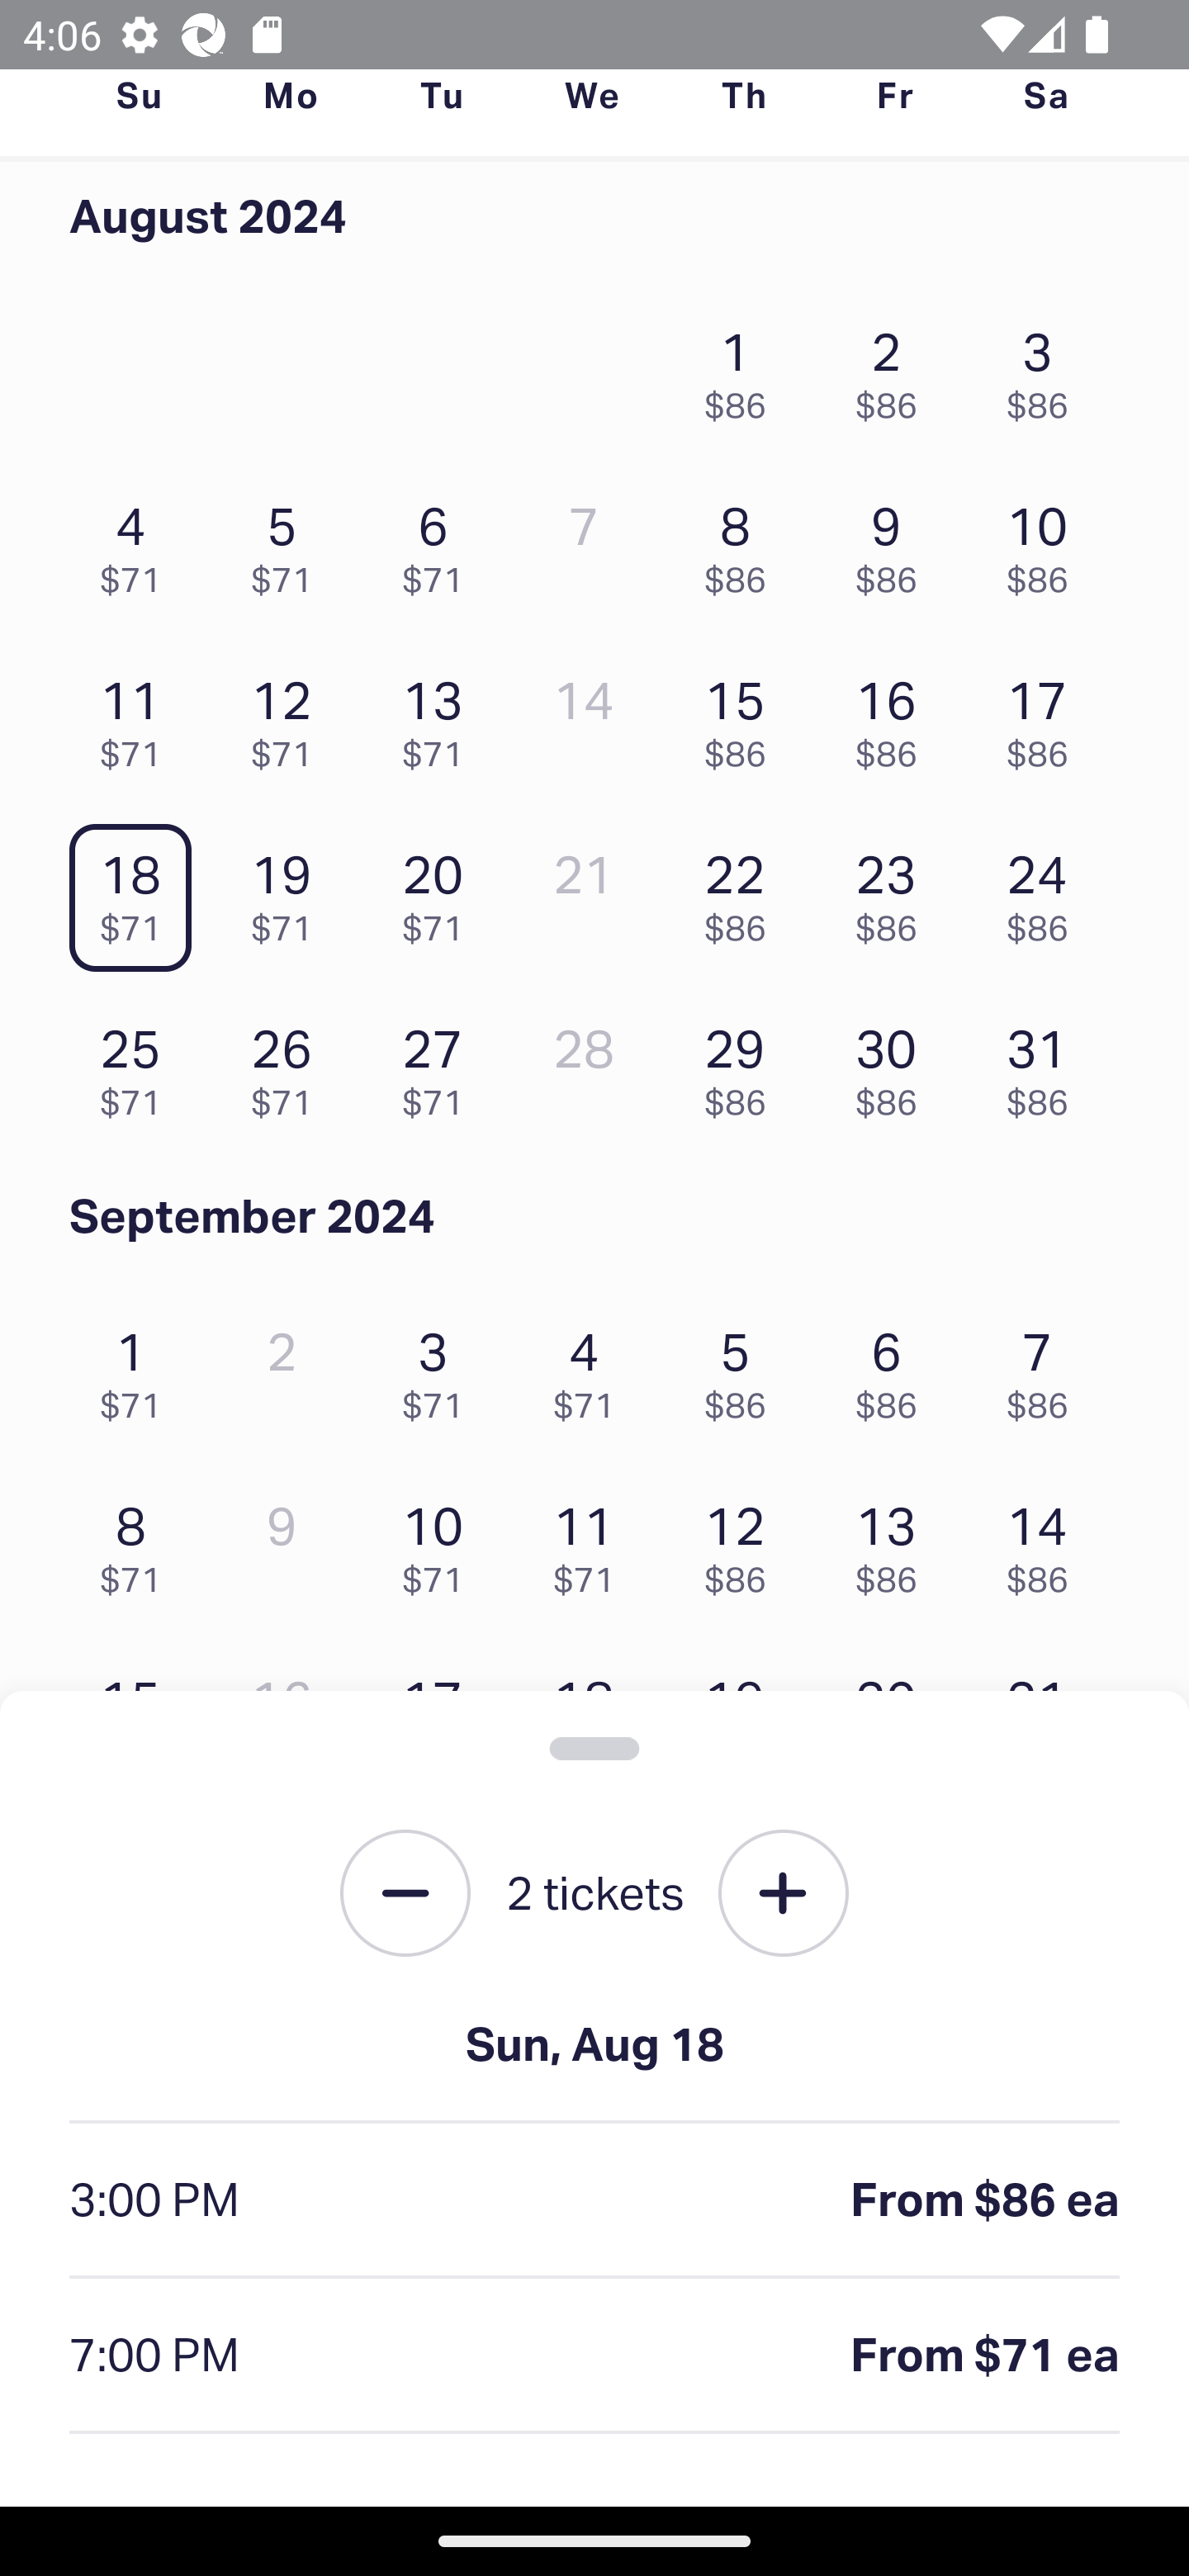 The image size is (1189, 2576). I want to click on 24 $86, so click(1045, 890).